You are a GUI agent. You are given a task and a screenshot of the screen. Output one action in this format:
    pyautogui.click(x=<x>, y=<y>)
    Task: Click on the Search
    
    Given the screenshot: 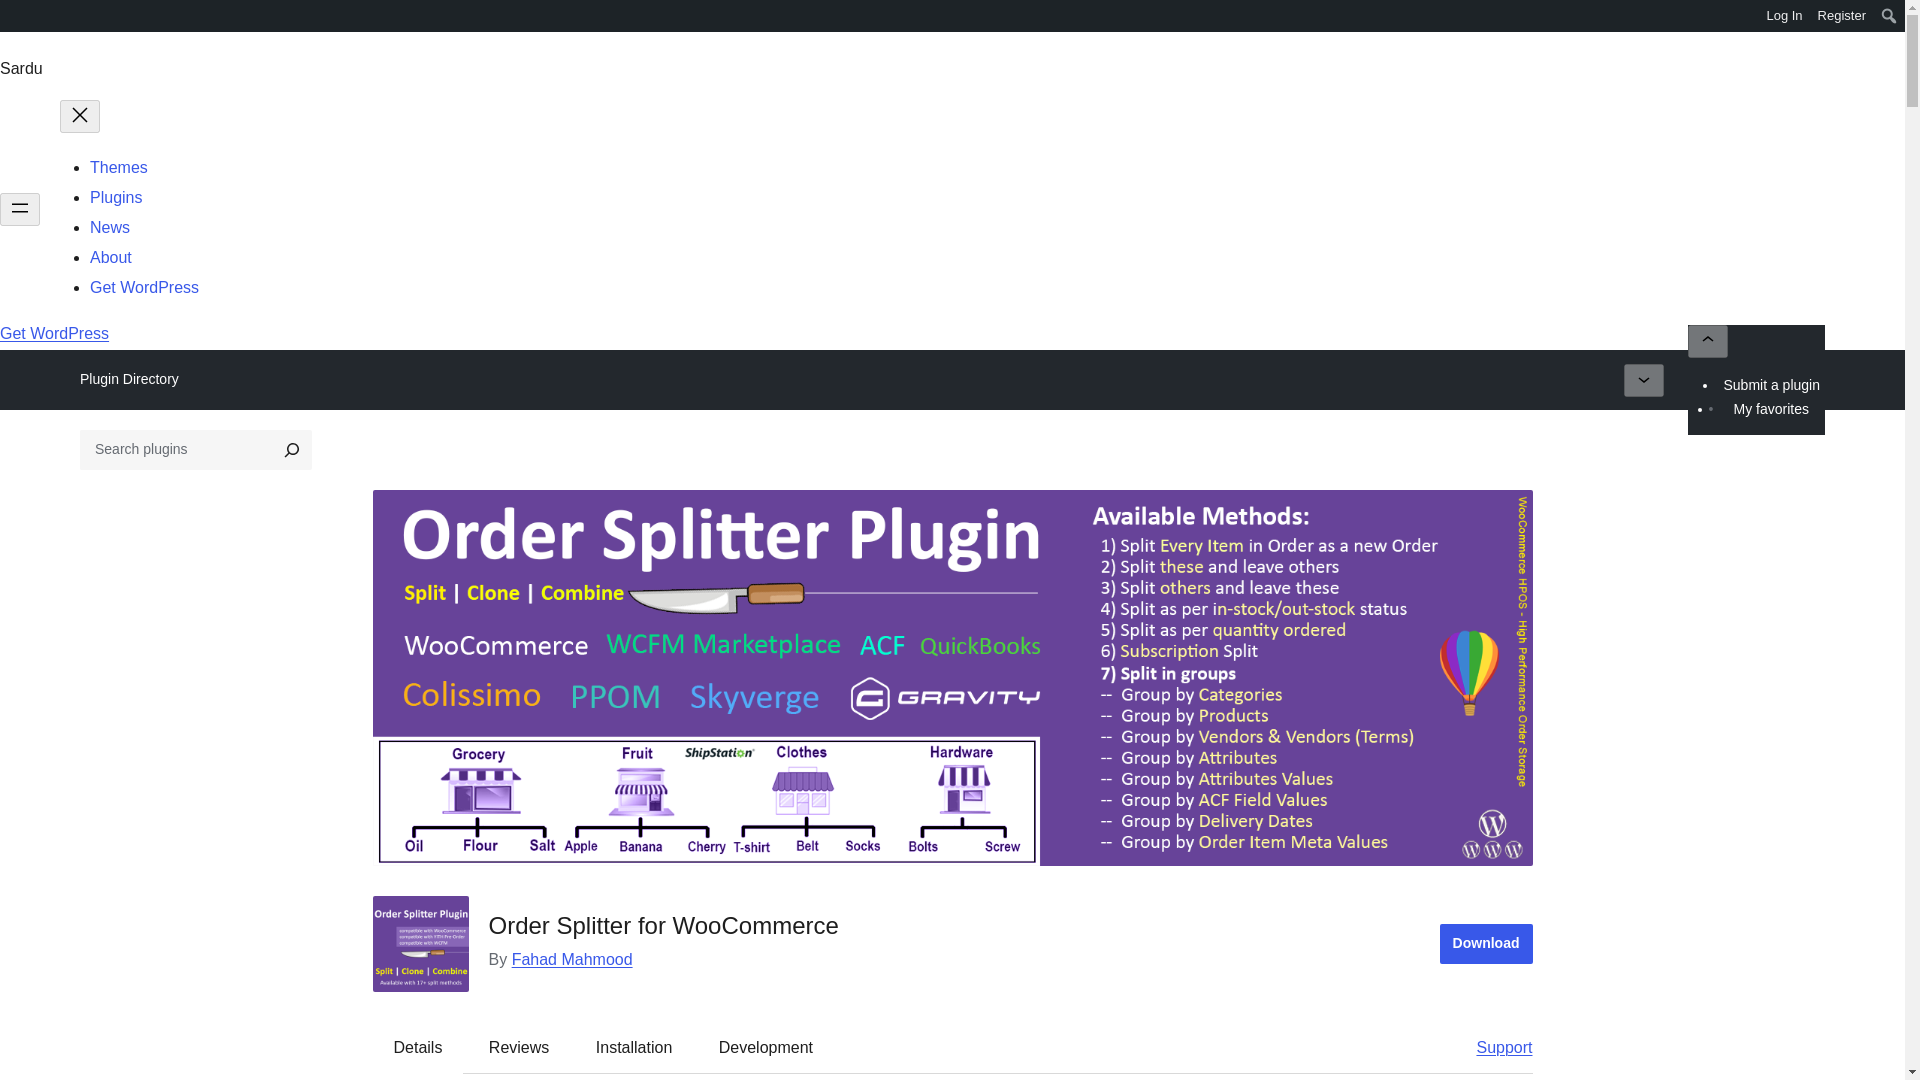 What is the action you would take?
    pyautogui.click(x=22, y=18)
    